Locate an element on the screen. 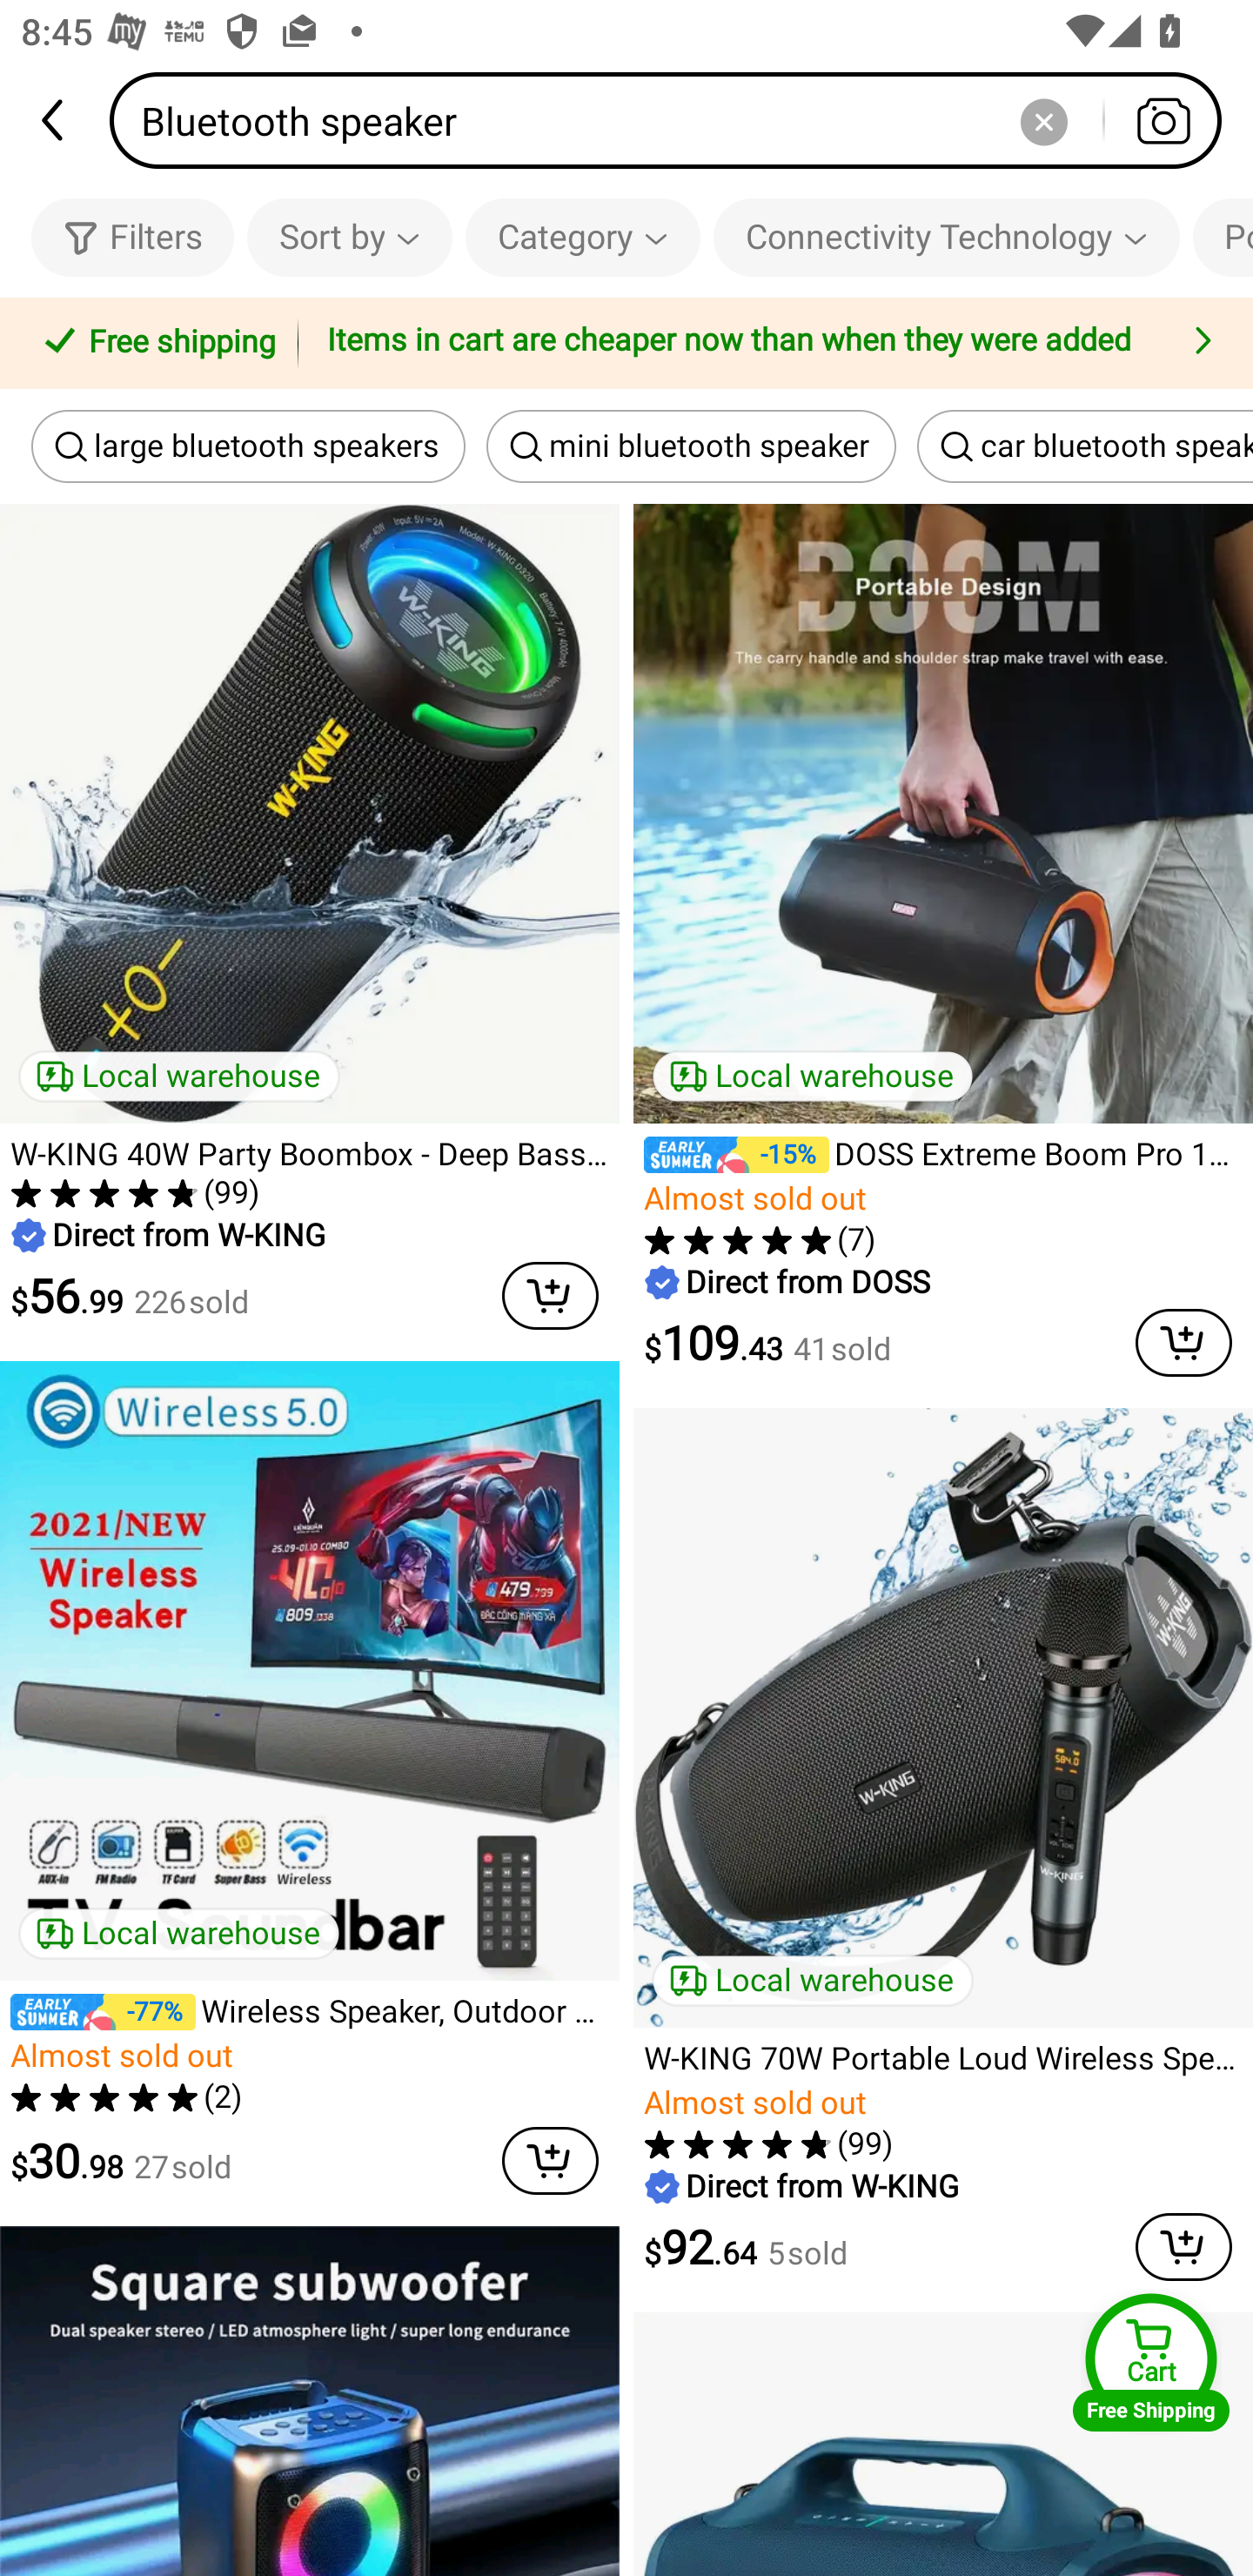  mini bluetooth speaker is located at coordinates (691, 446).